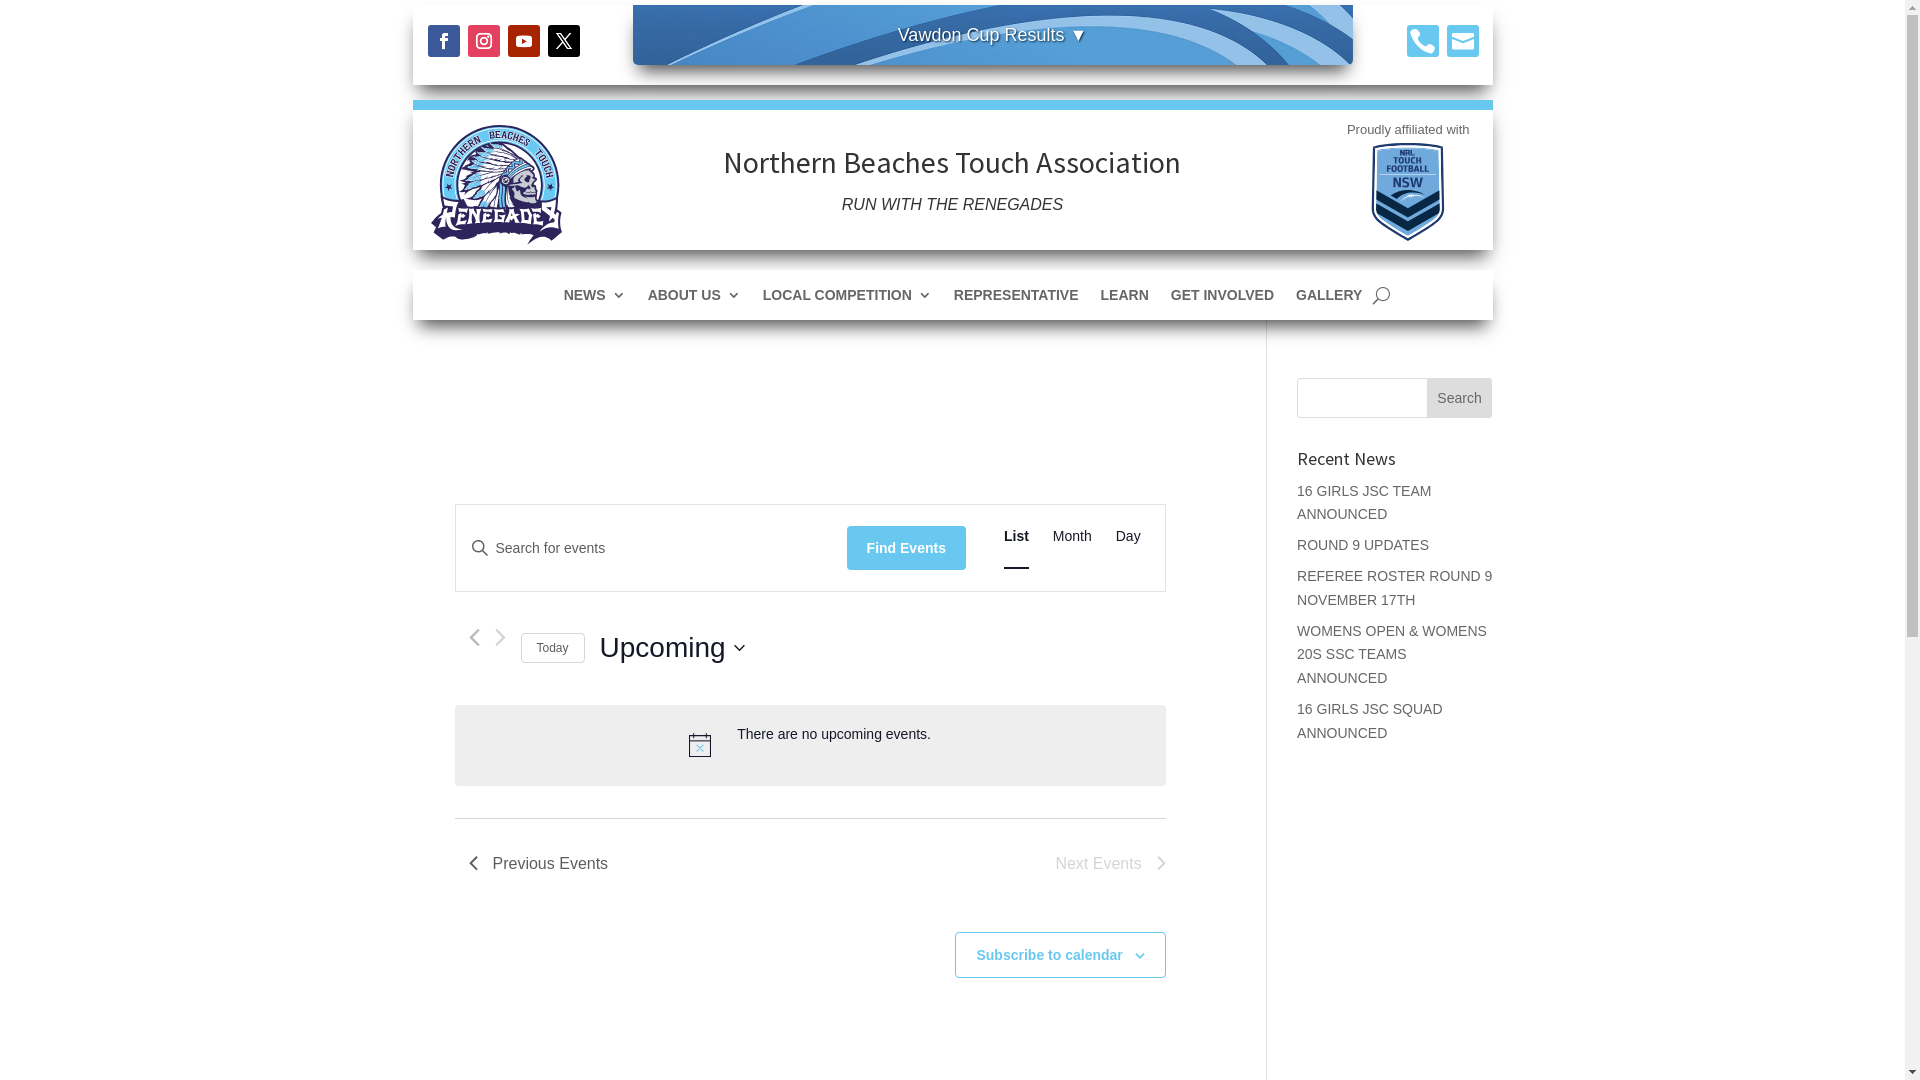  What do you see at coordinates (694, 299) in the screenshot?
I see `ABOUT US` at bounding box center [694, 299].